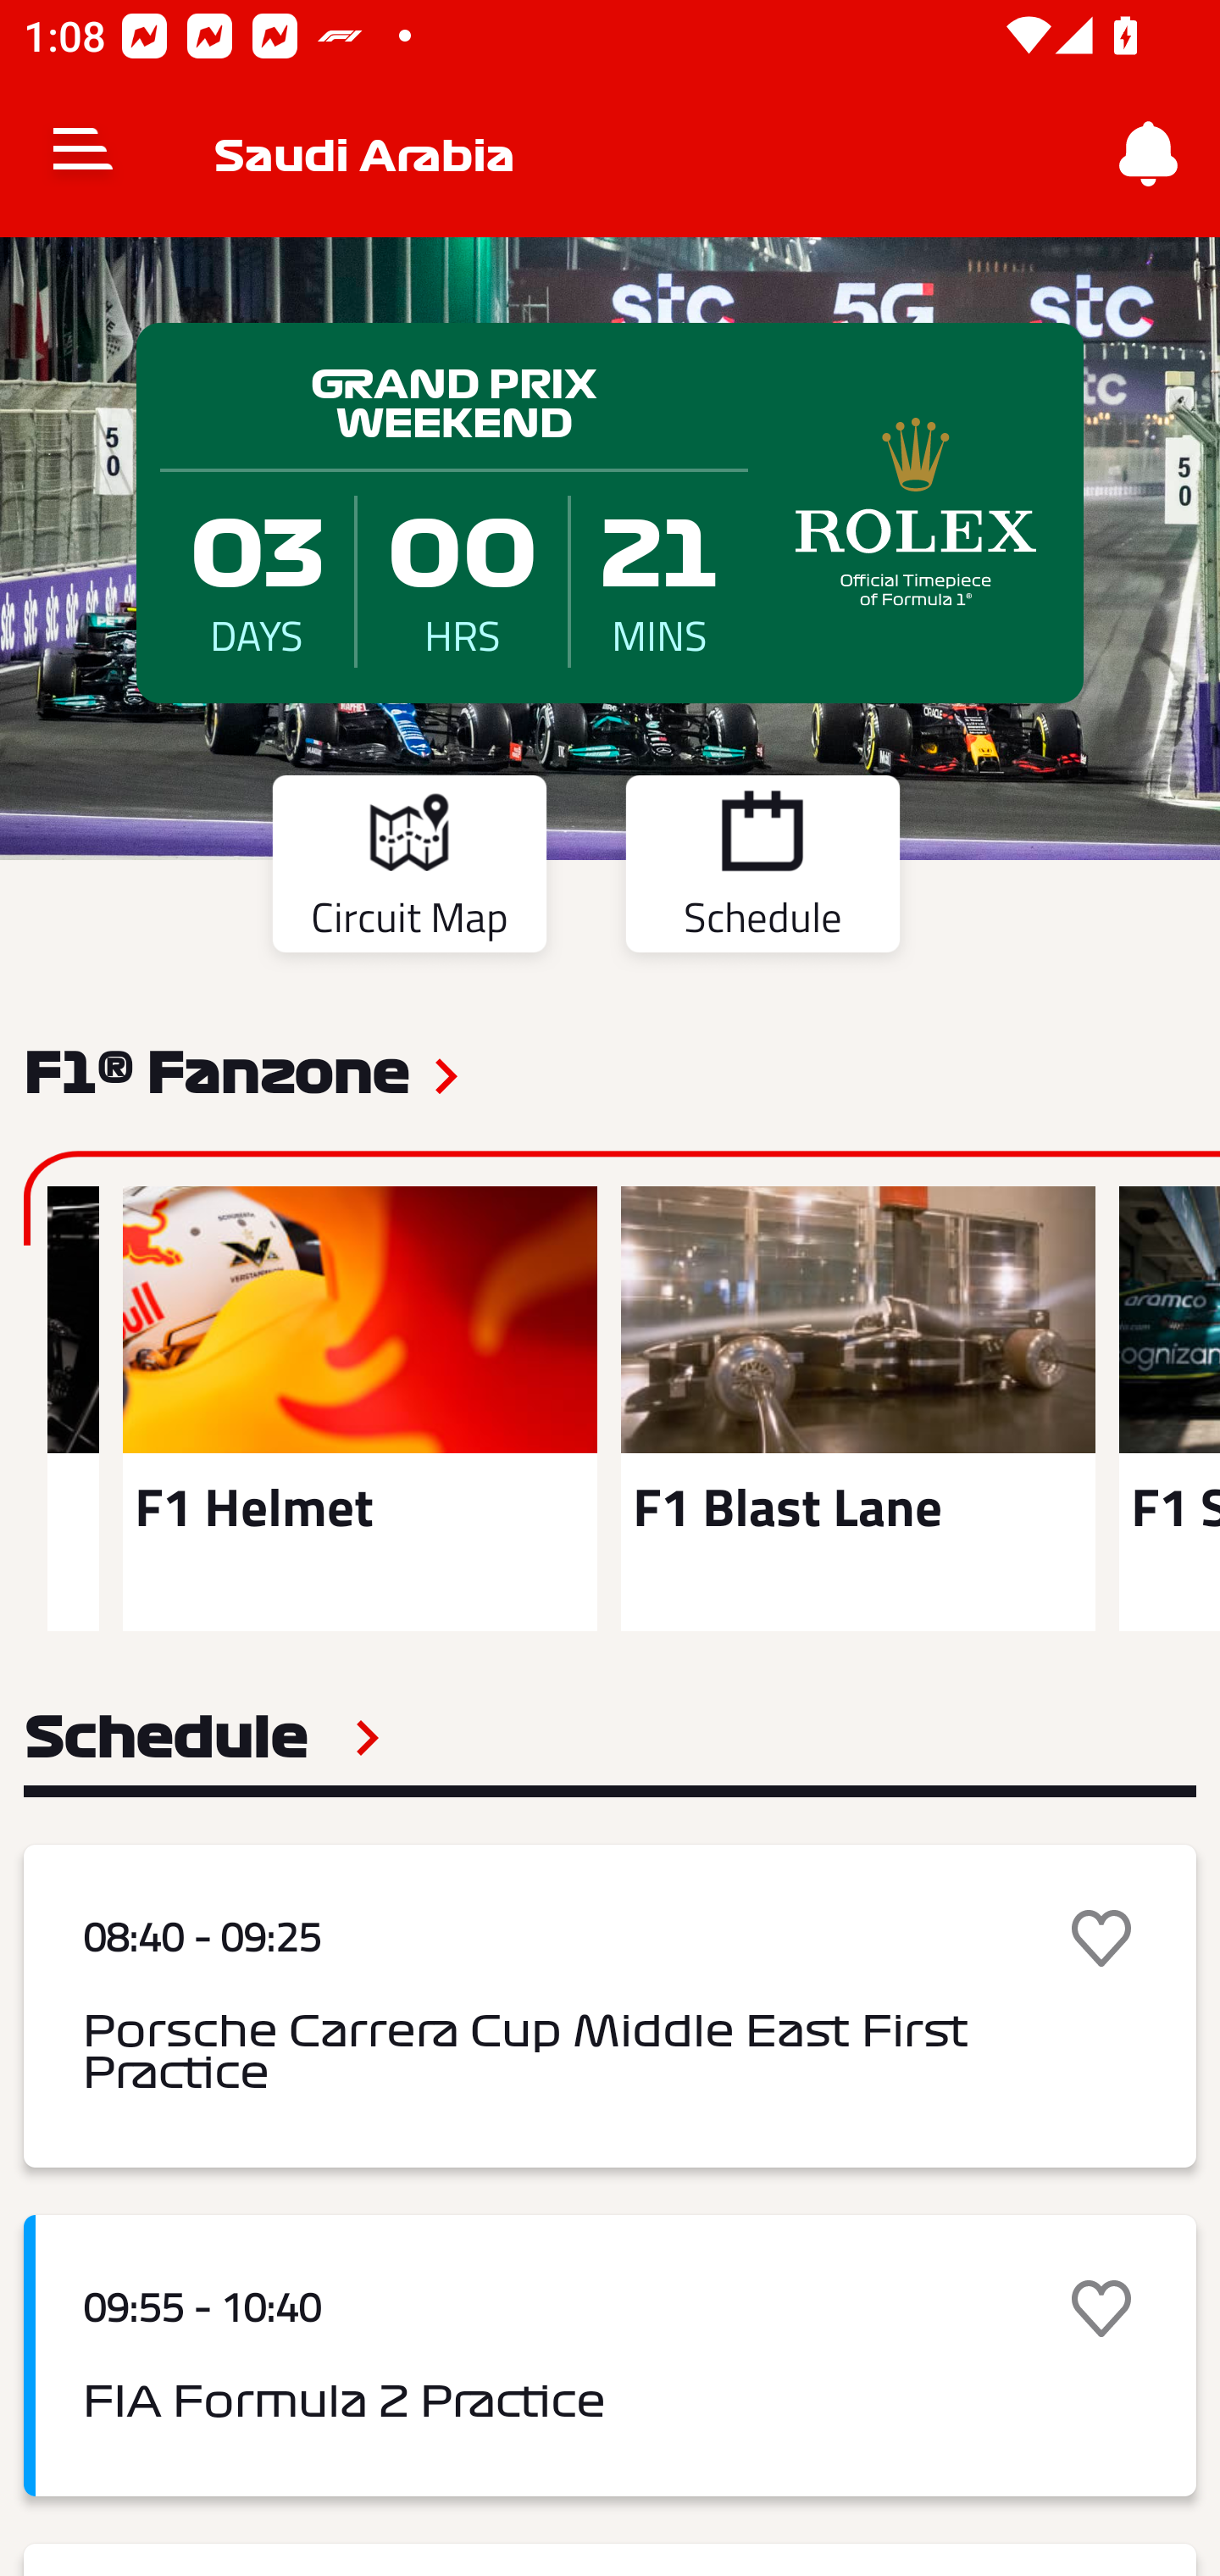  Describe the element at coordinates (610, 2356) in the screenshot. I see `09:55 - 10:40 FIA Formula 2 Practice` at that location.